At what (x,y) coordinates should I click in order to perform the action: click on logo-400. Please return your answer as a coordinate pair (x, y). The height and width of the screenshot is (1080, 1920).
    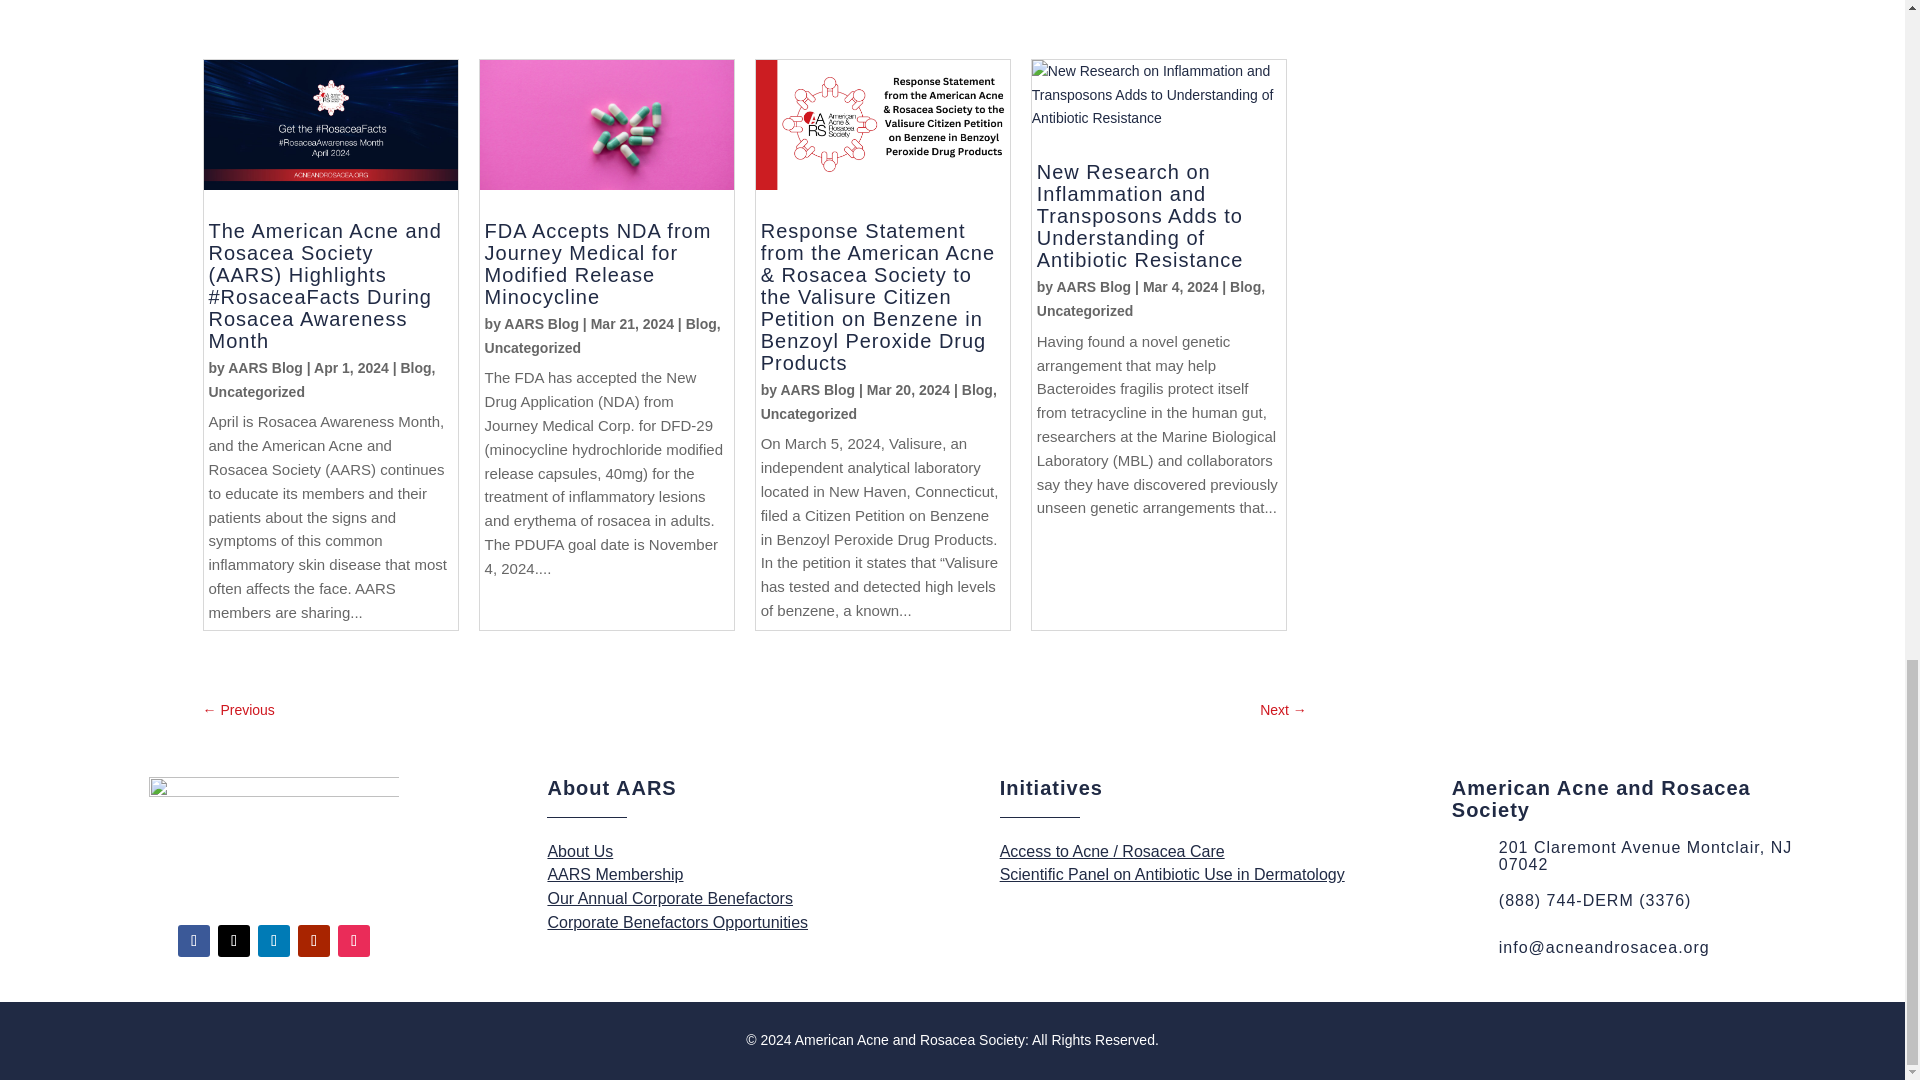
    Looking at the image, I should click on (274, 843).